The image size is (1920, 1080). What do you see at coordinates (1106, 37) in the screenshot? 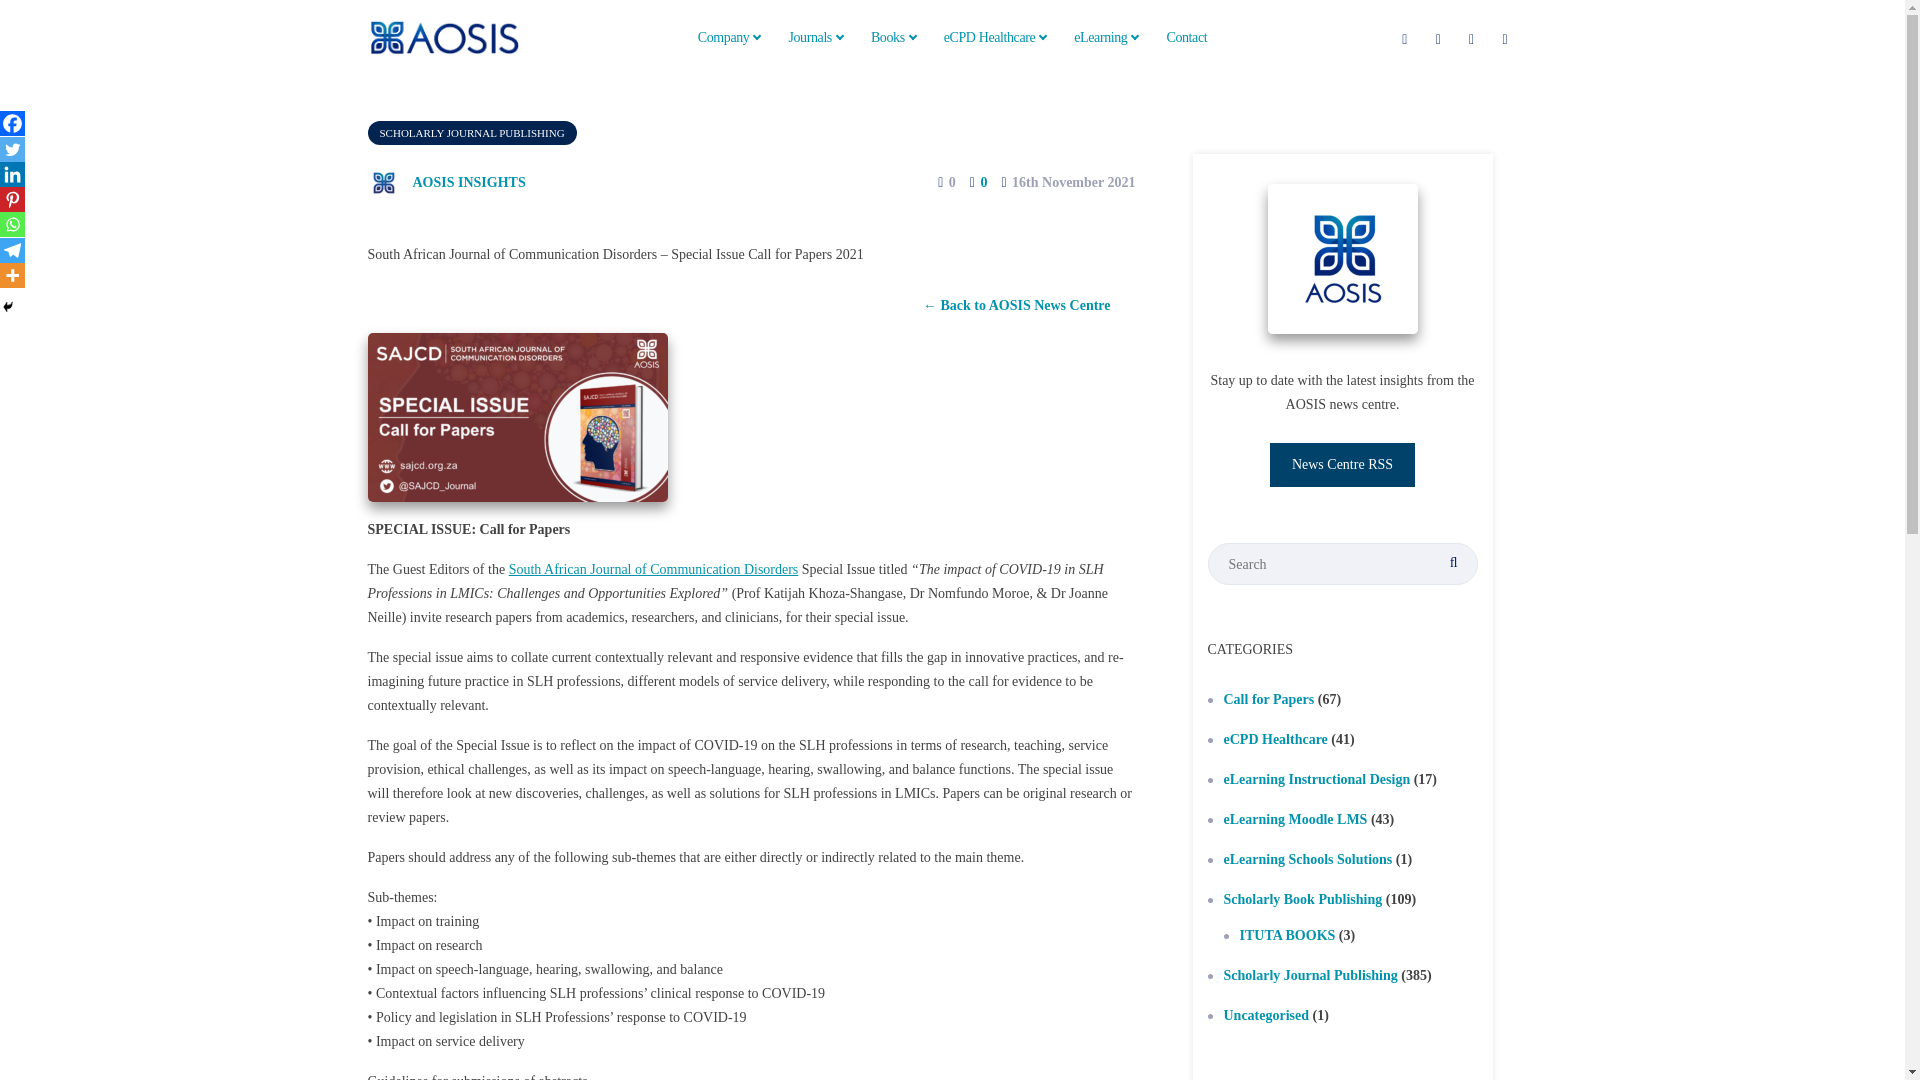
I see `eLearning` at bounding box center [1106, 37].